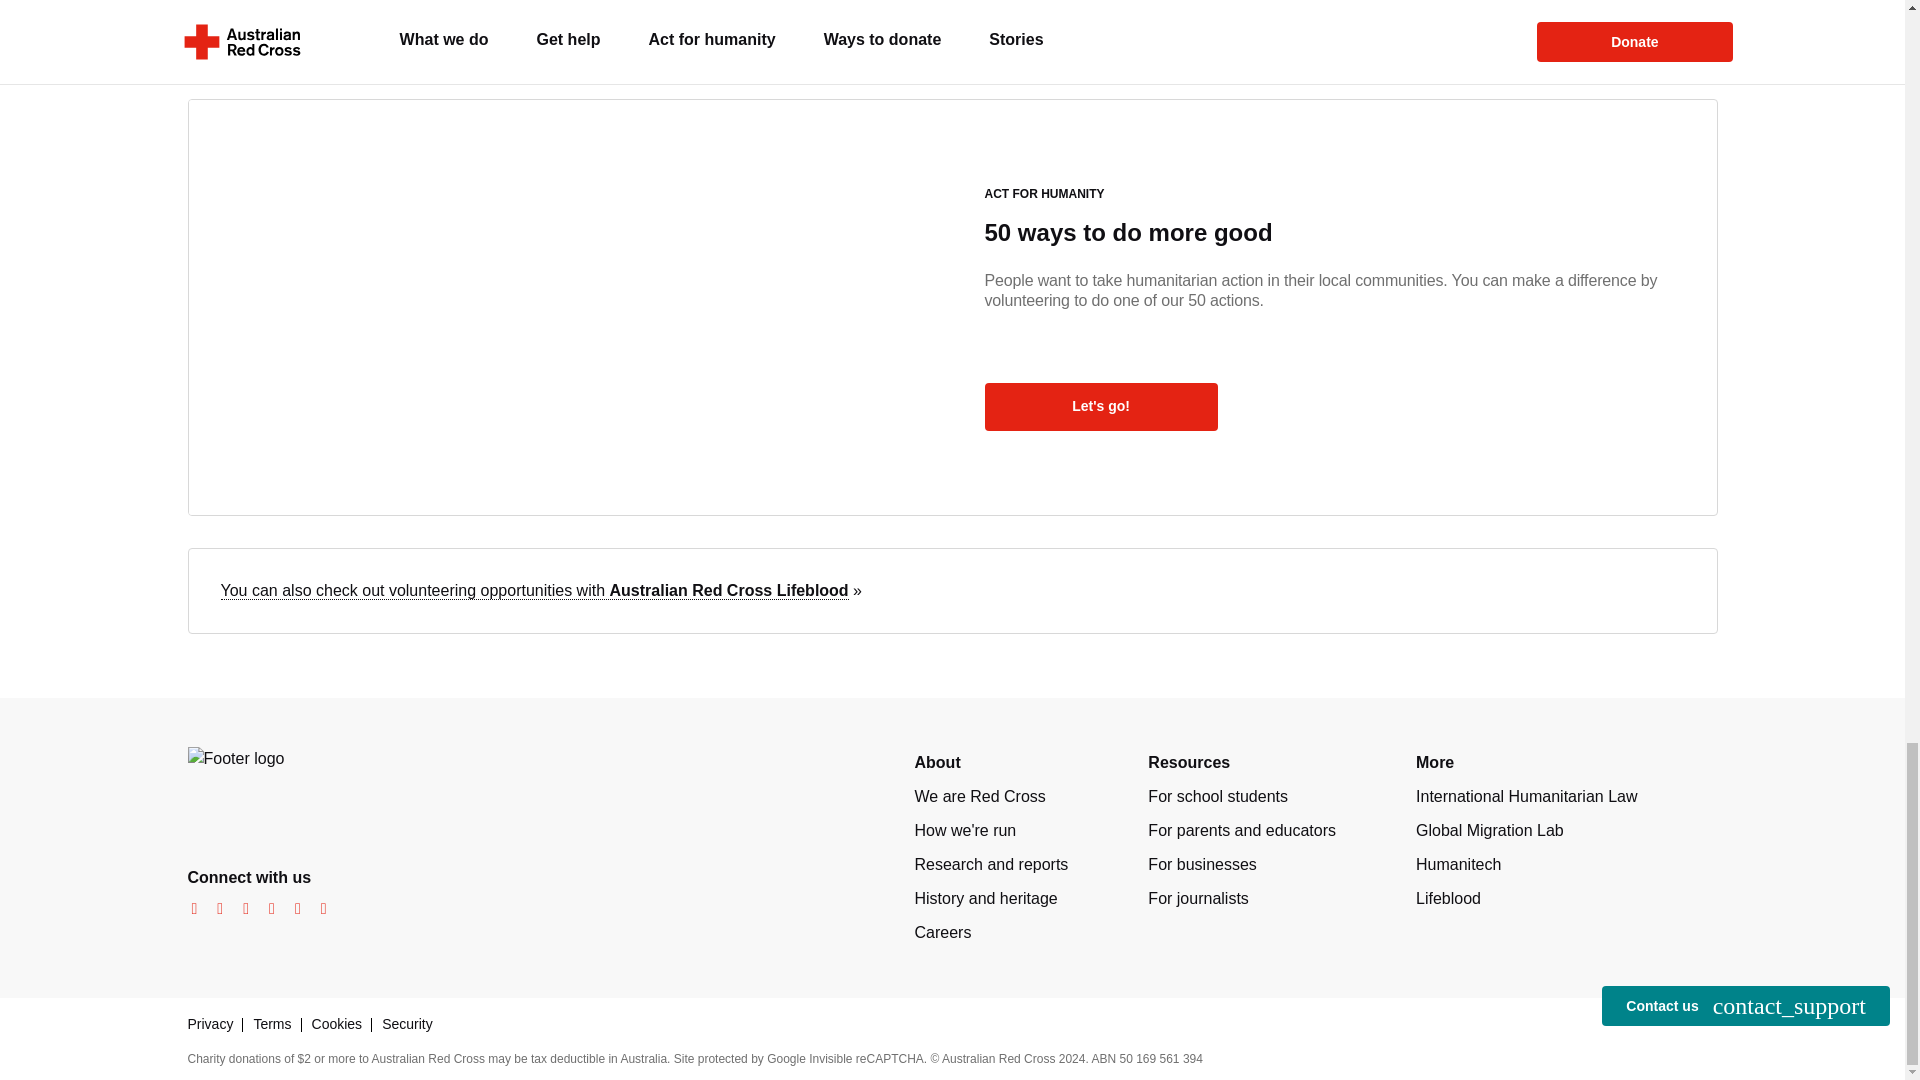 This screenshot has height=1080, width=1920. Describe the element at coordinates (978, 796) in the screenshot. I see `We are Red Cross` at that location.